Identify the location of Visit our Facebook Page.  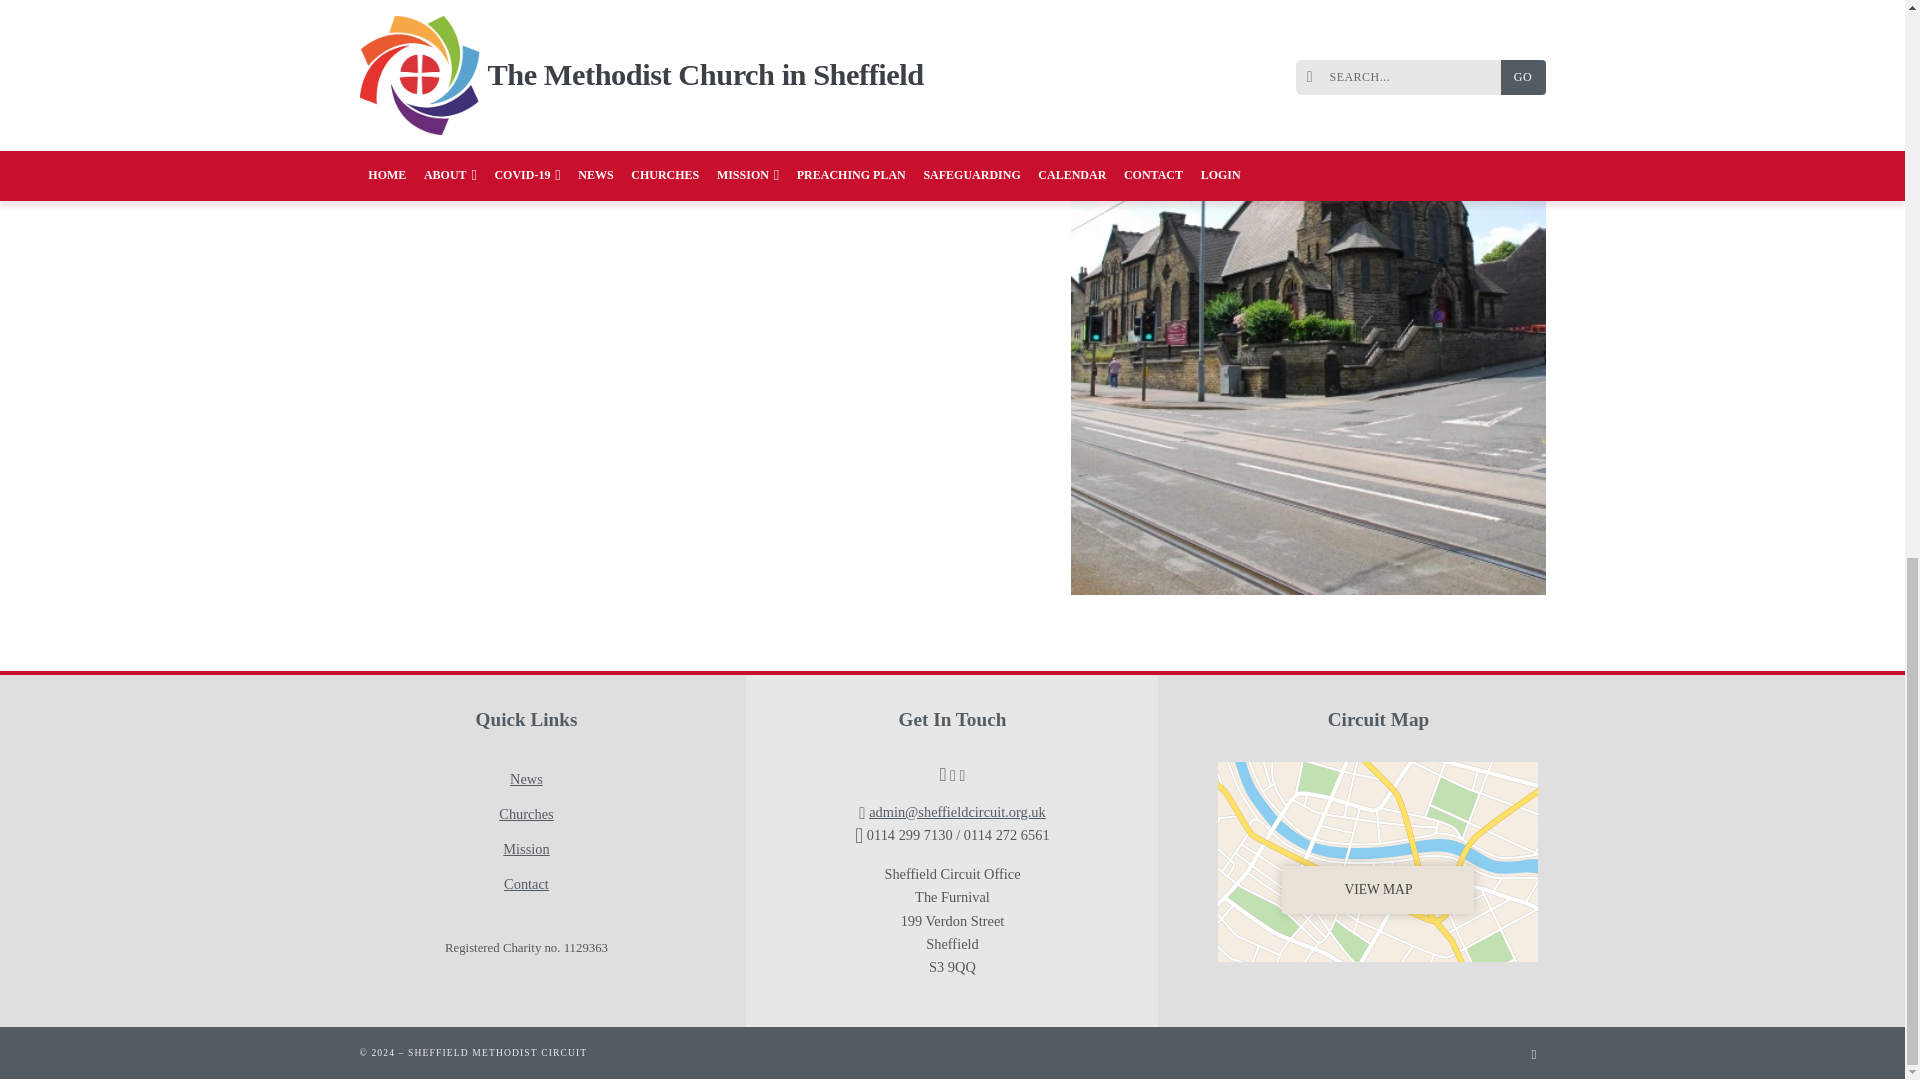
(533, 1052).